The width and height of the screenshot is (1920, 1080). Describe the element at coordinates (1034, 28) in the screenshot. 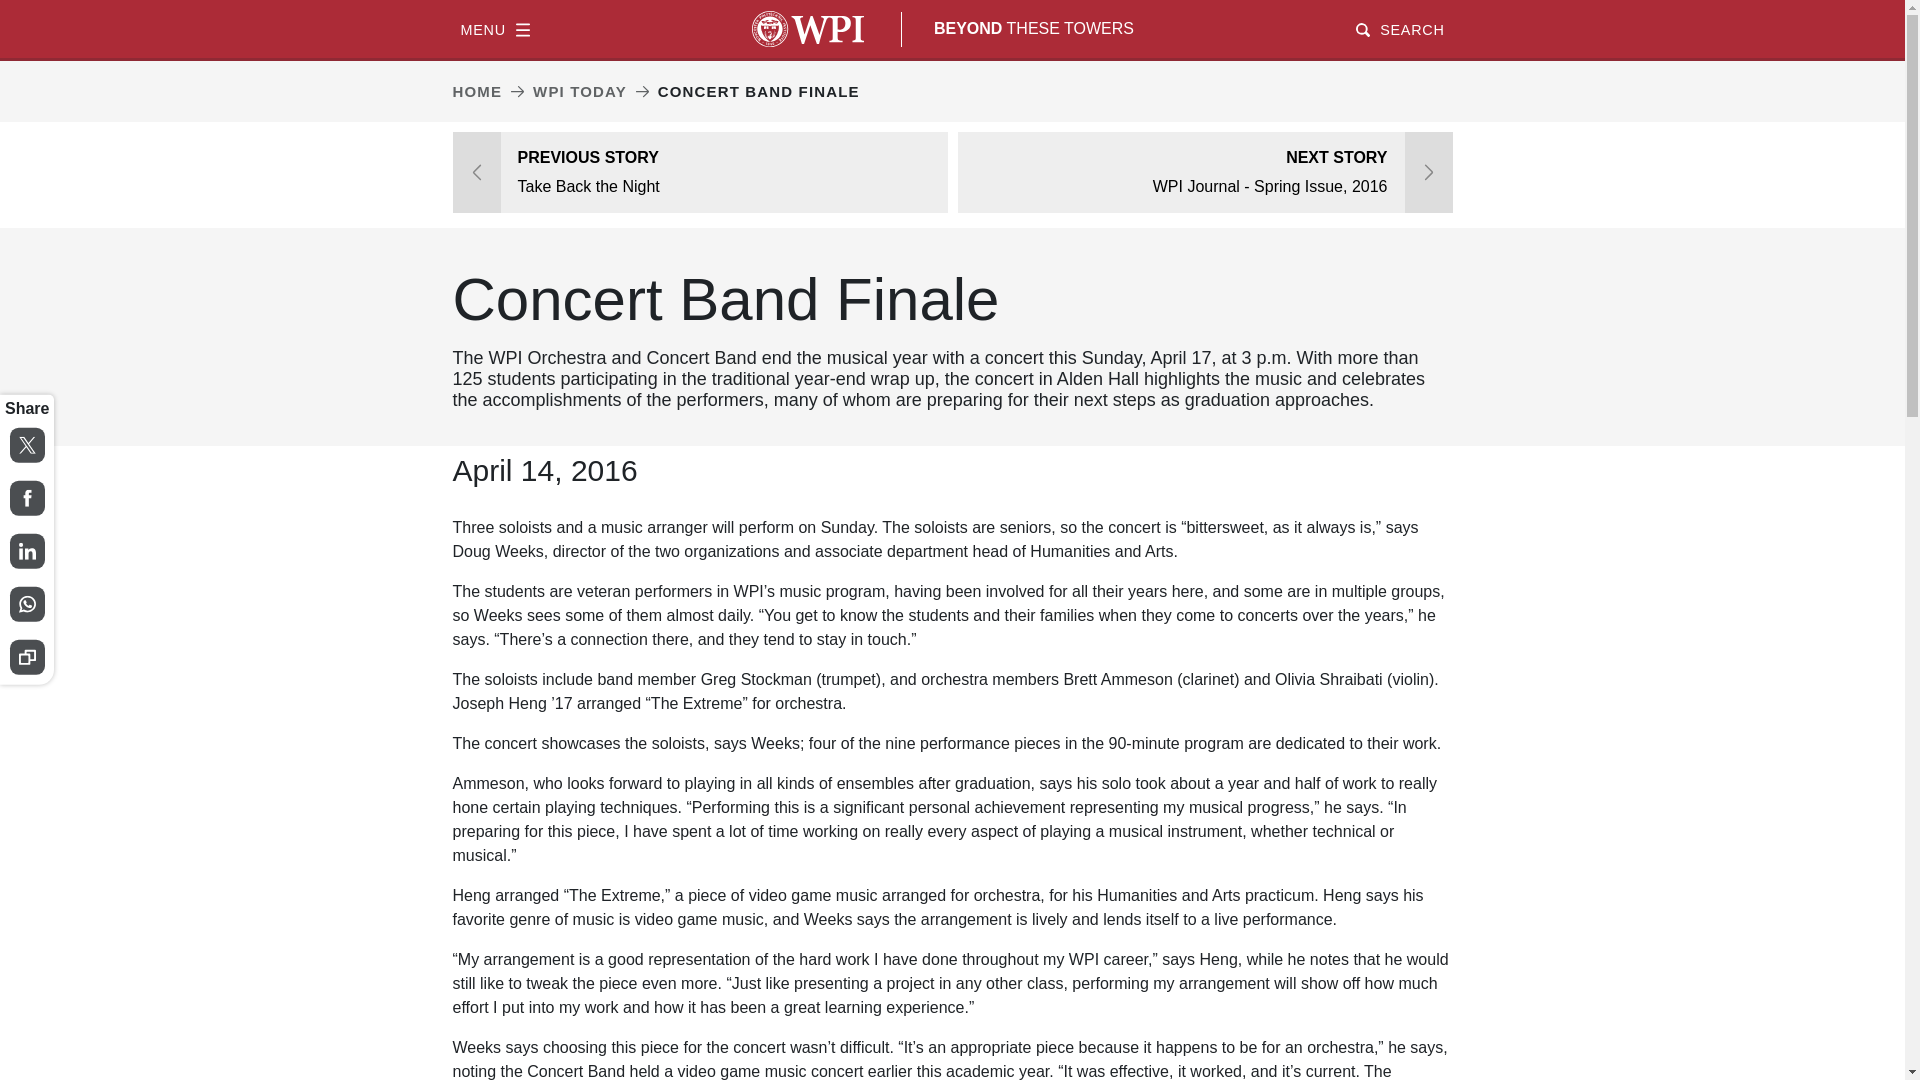

I see `BEYOND THESE TOWERS` at that location.